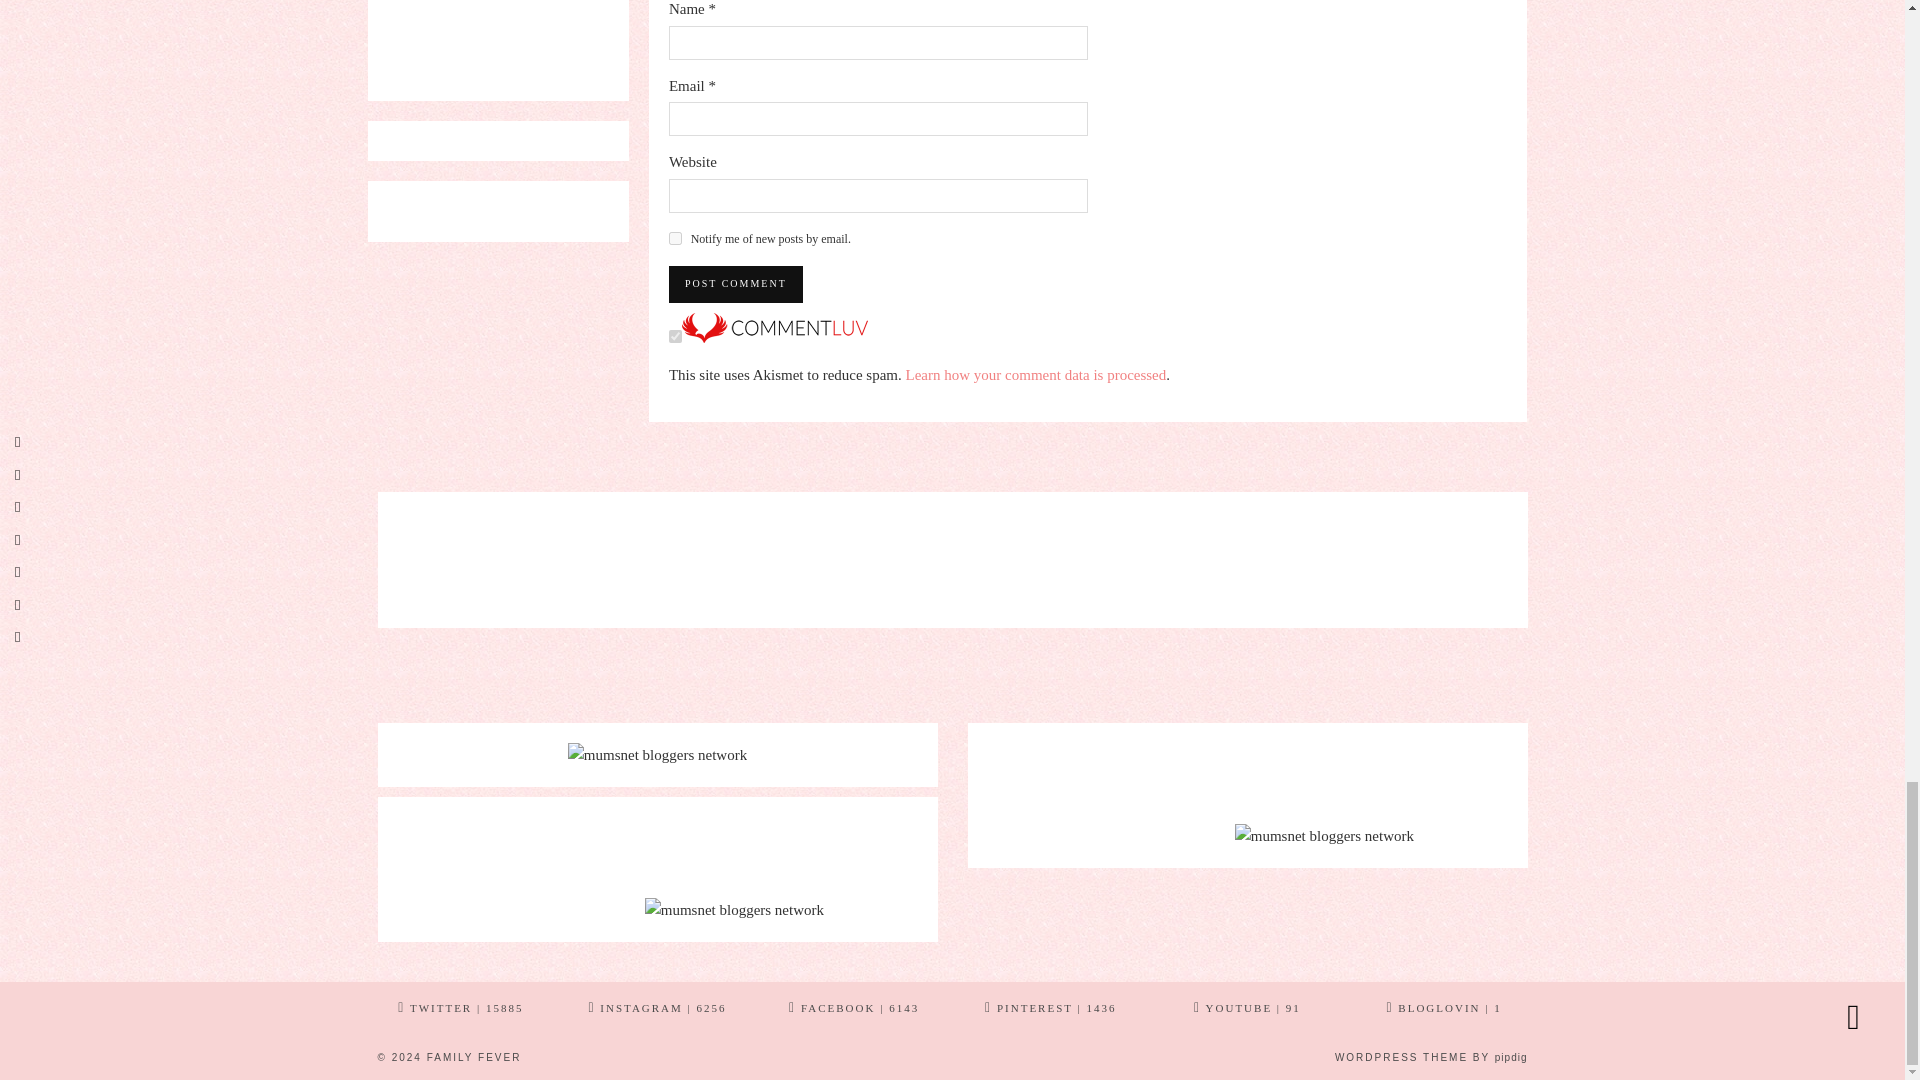 This screenshot has height=1080, width=1920. Describe the element at coordinates (674, 238) in the screenshot. I see `subscribe` at that location.